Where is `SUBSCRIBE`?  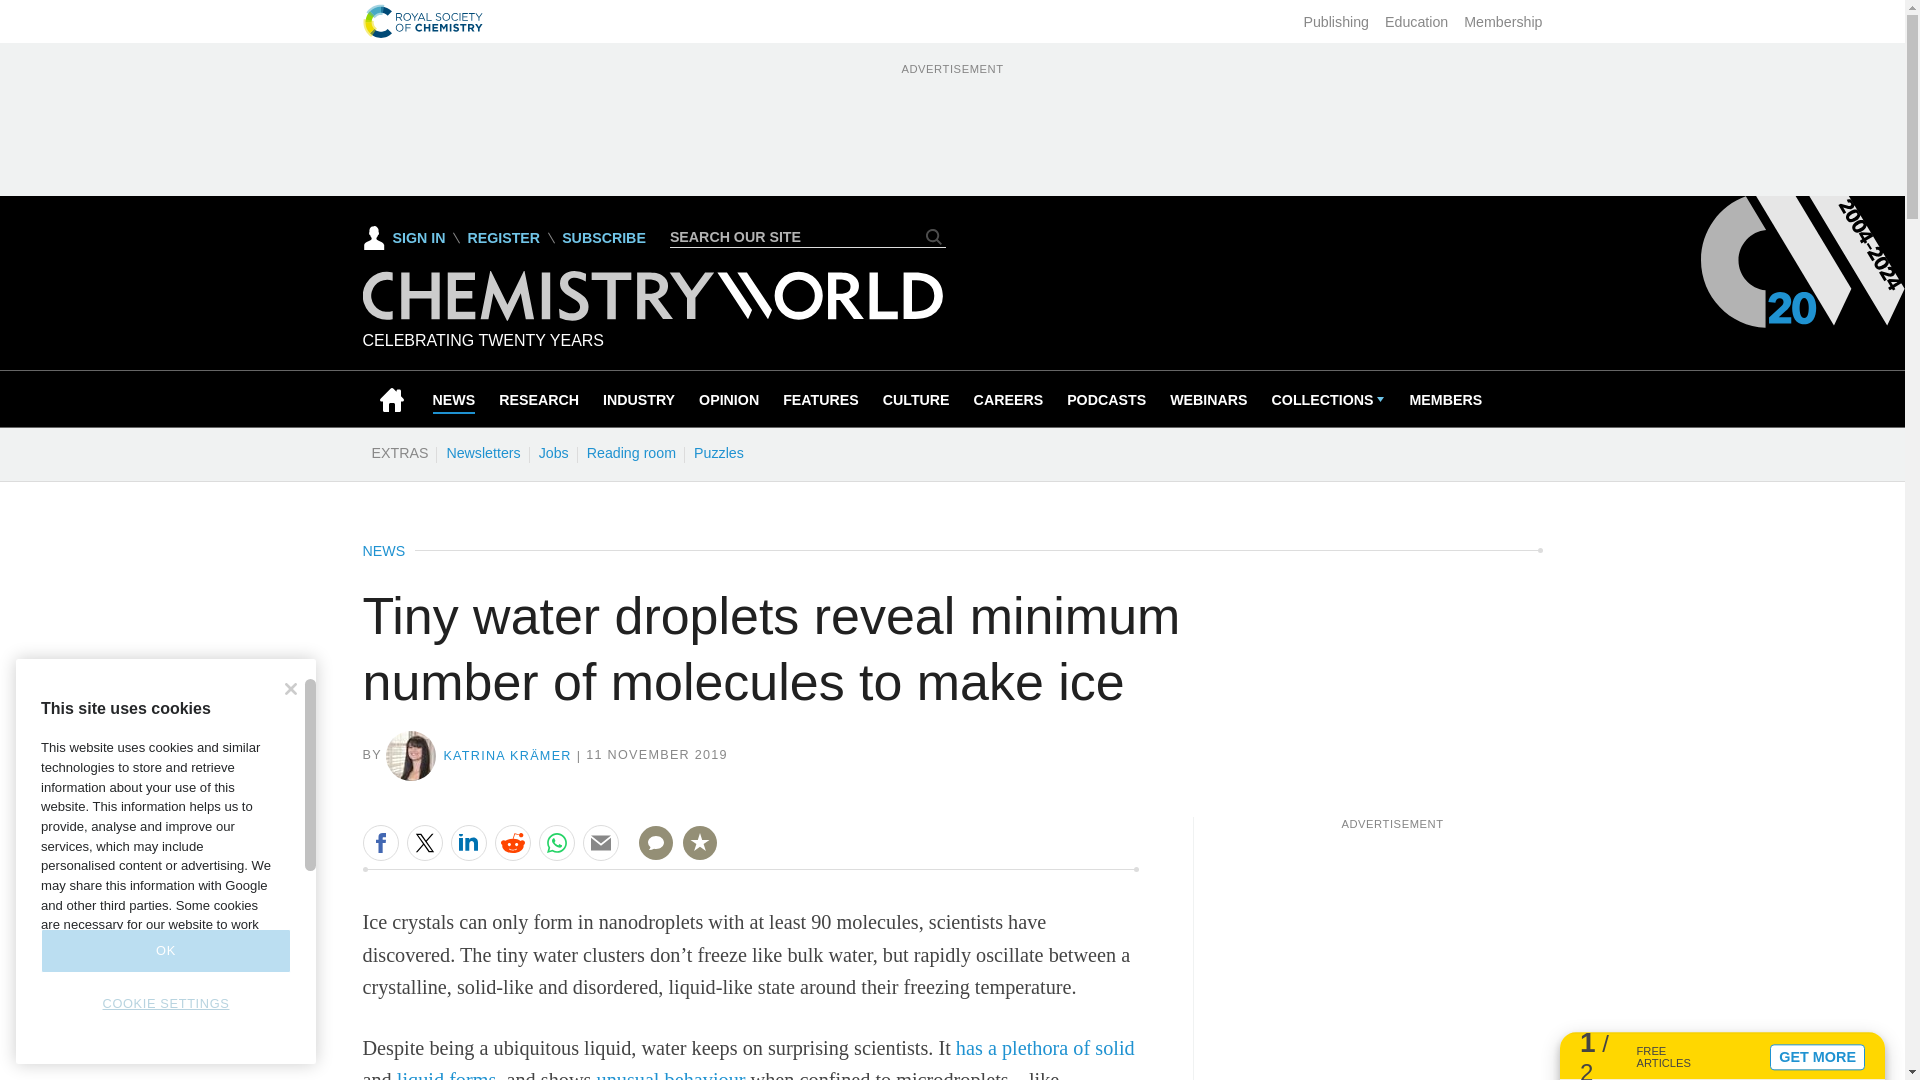
SUBSCRIBE is located at coordinates (604, 238).